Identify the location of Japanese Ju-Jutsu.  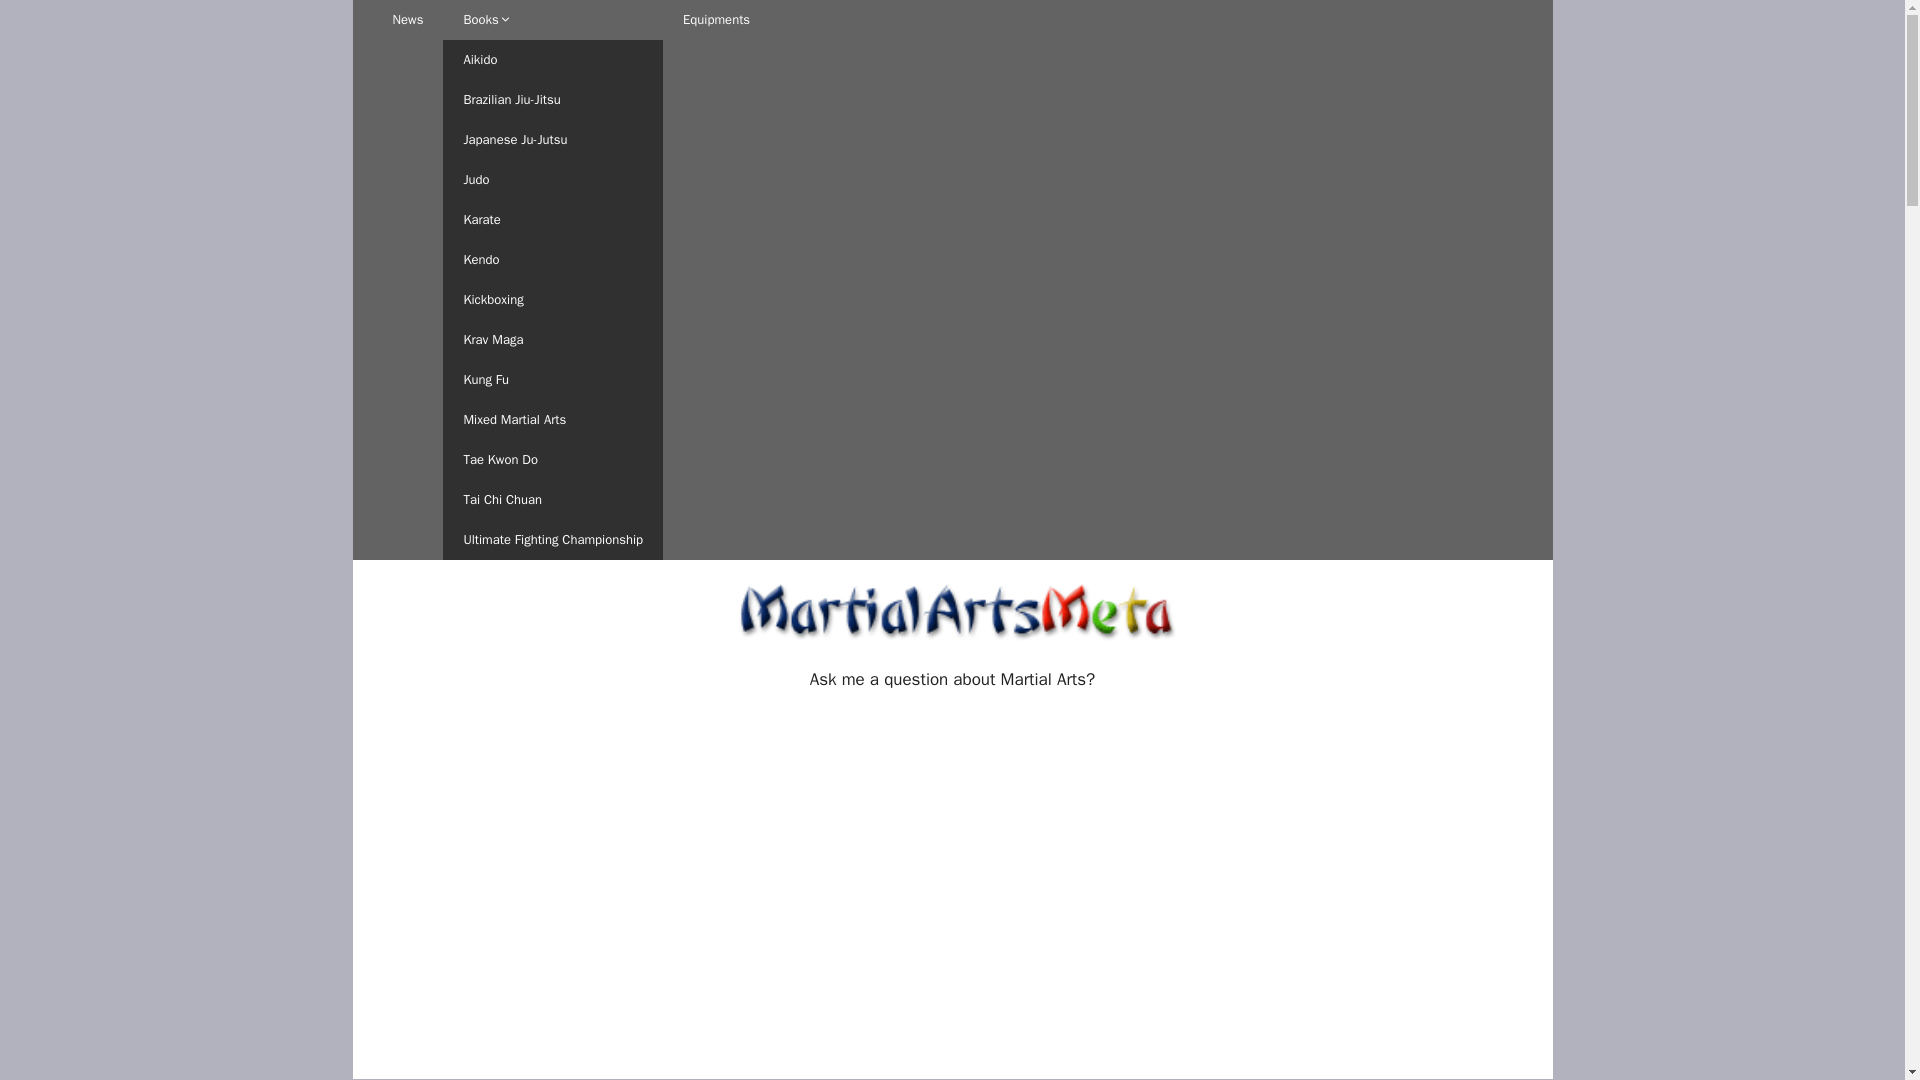
(552, 139).